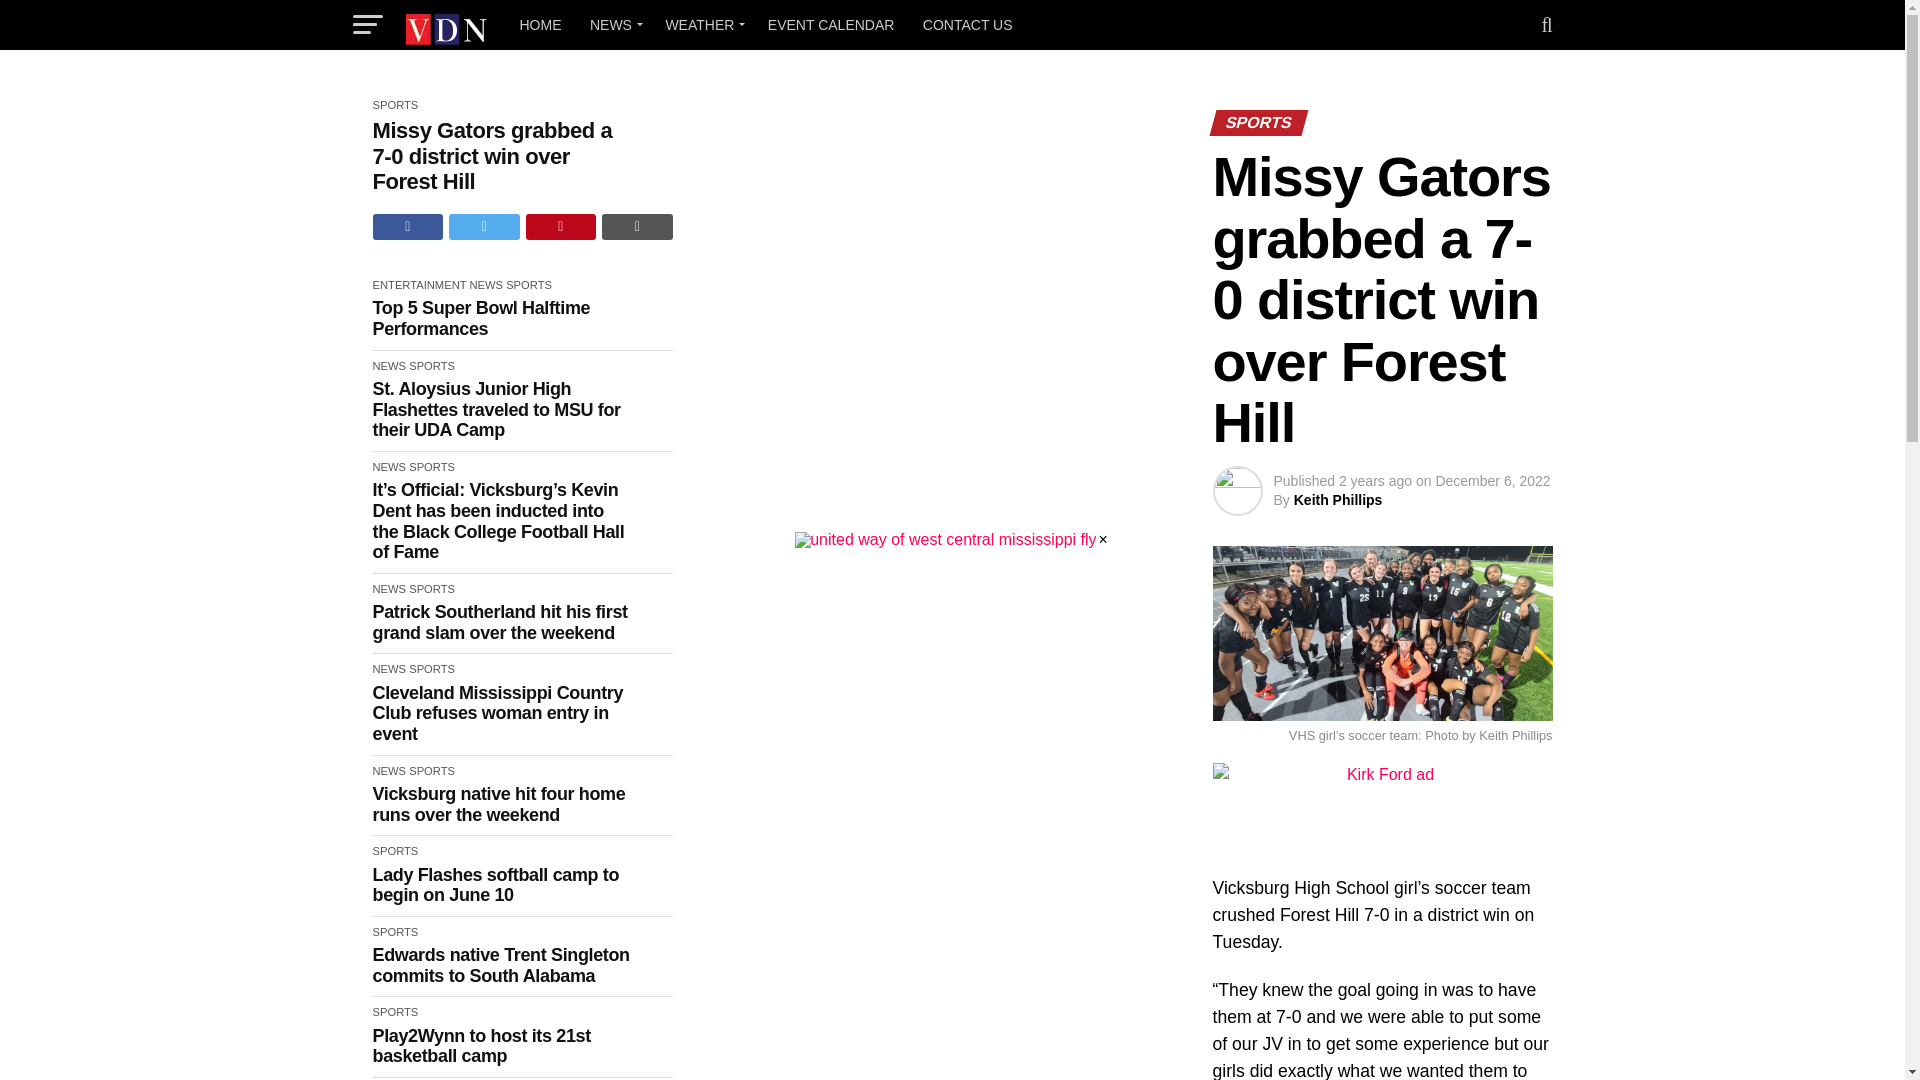  What do you see at coordinates (502, 156) in the screenshot?
I see `Missy Gators grabbed a 7-0 district win over Forest Hill` at bounding box center [502, 156].